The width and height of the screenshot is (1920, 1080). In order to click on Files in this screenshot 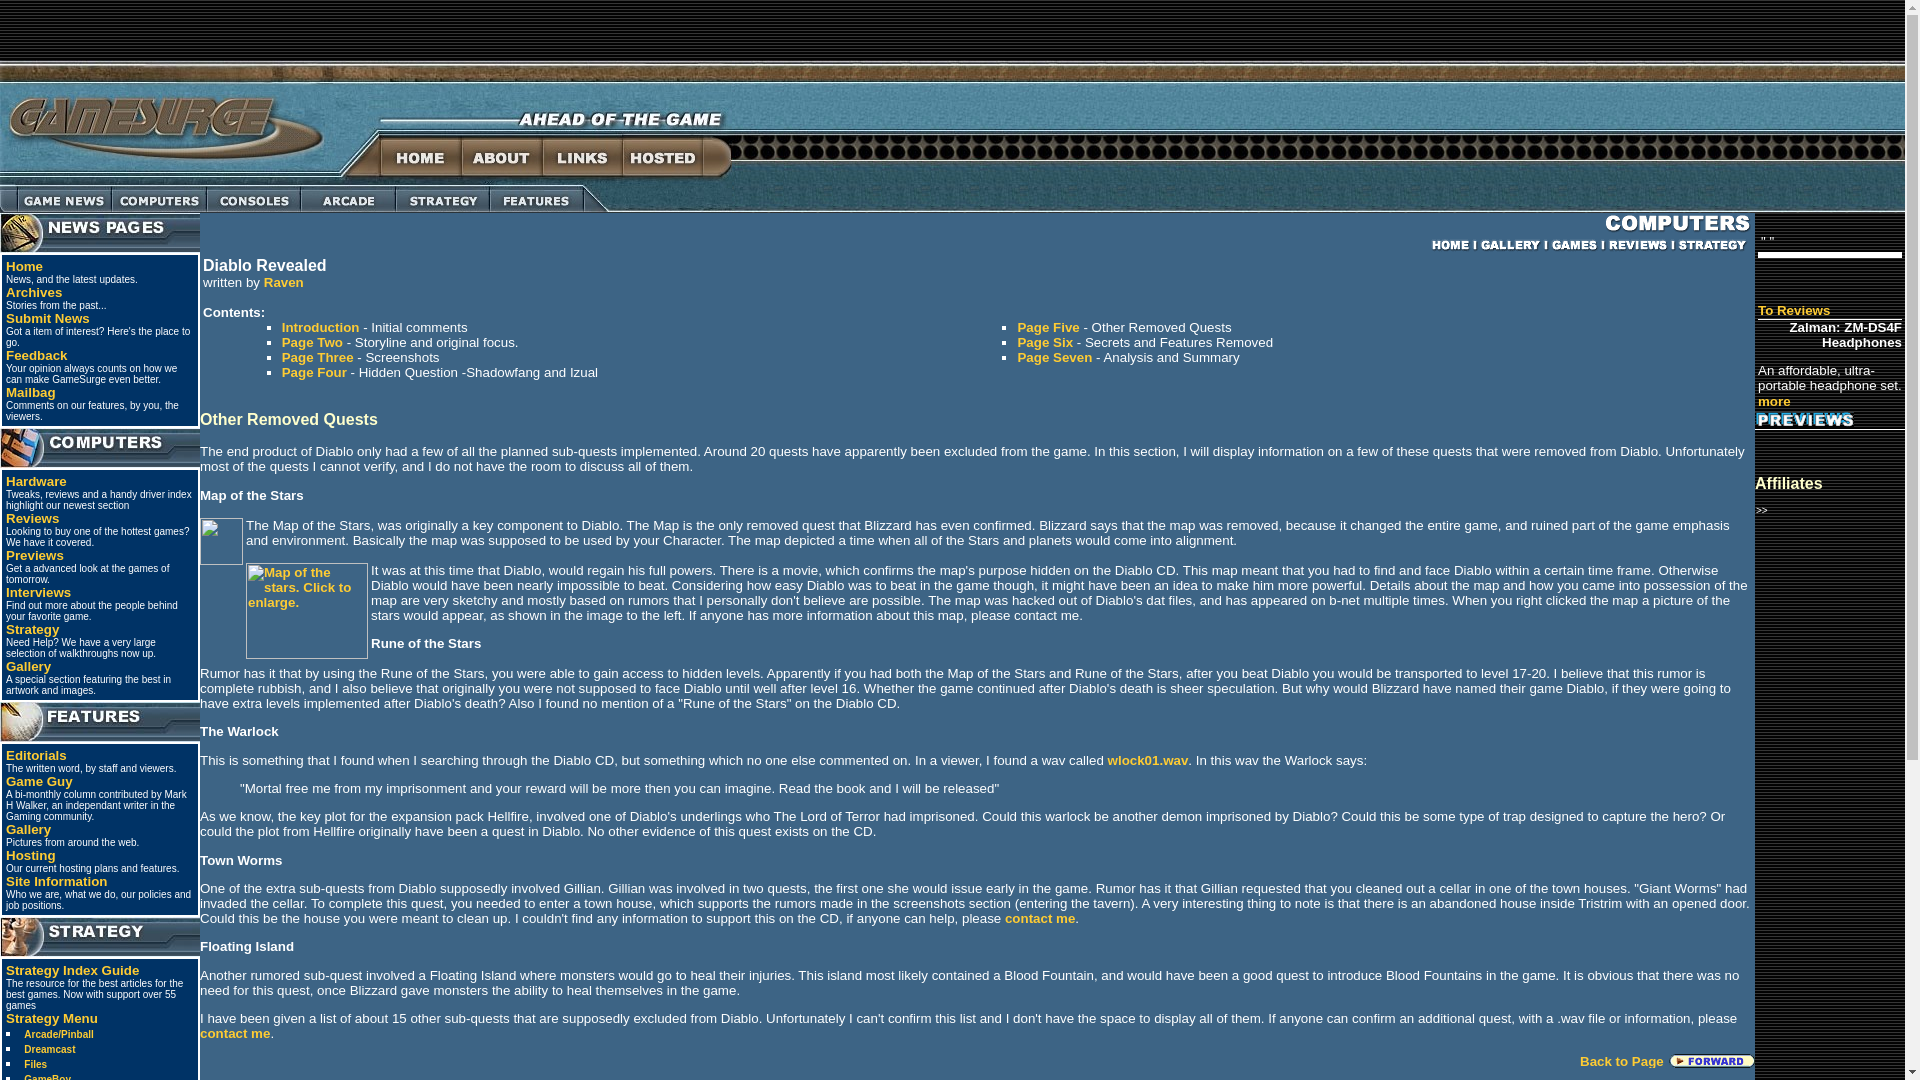, I will do `click(34, 1064)`.